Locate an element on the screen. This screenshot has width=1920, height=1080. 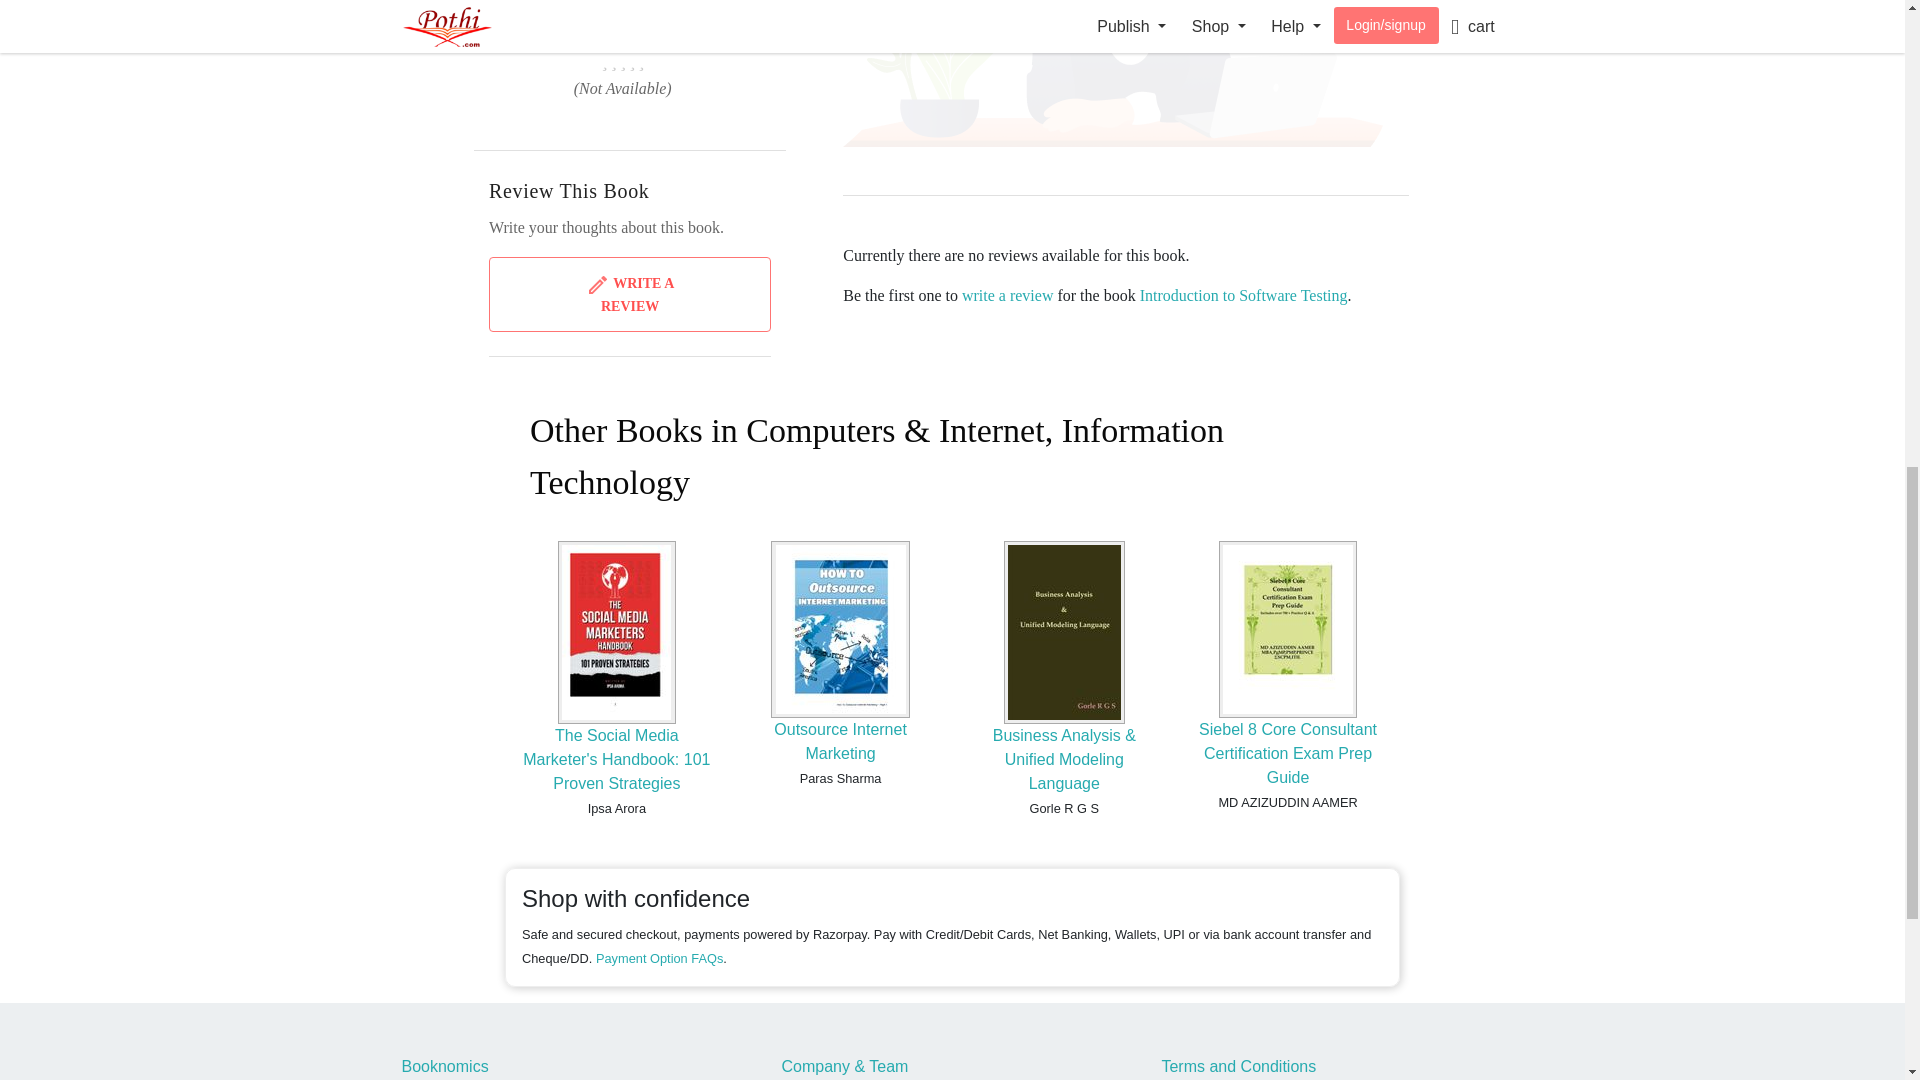
The Social Media Marketer's Handbook: 101 Proven Strategies is located at coordinates (616, 758).